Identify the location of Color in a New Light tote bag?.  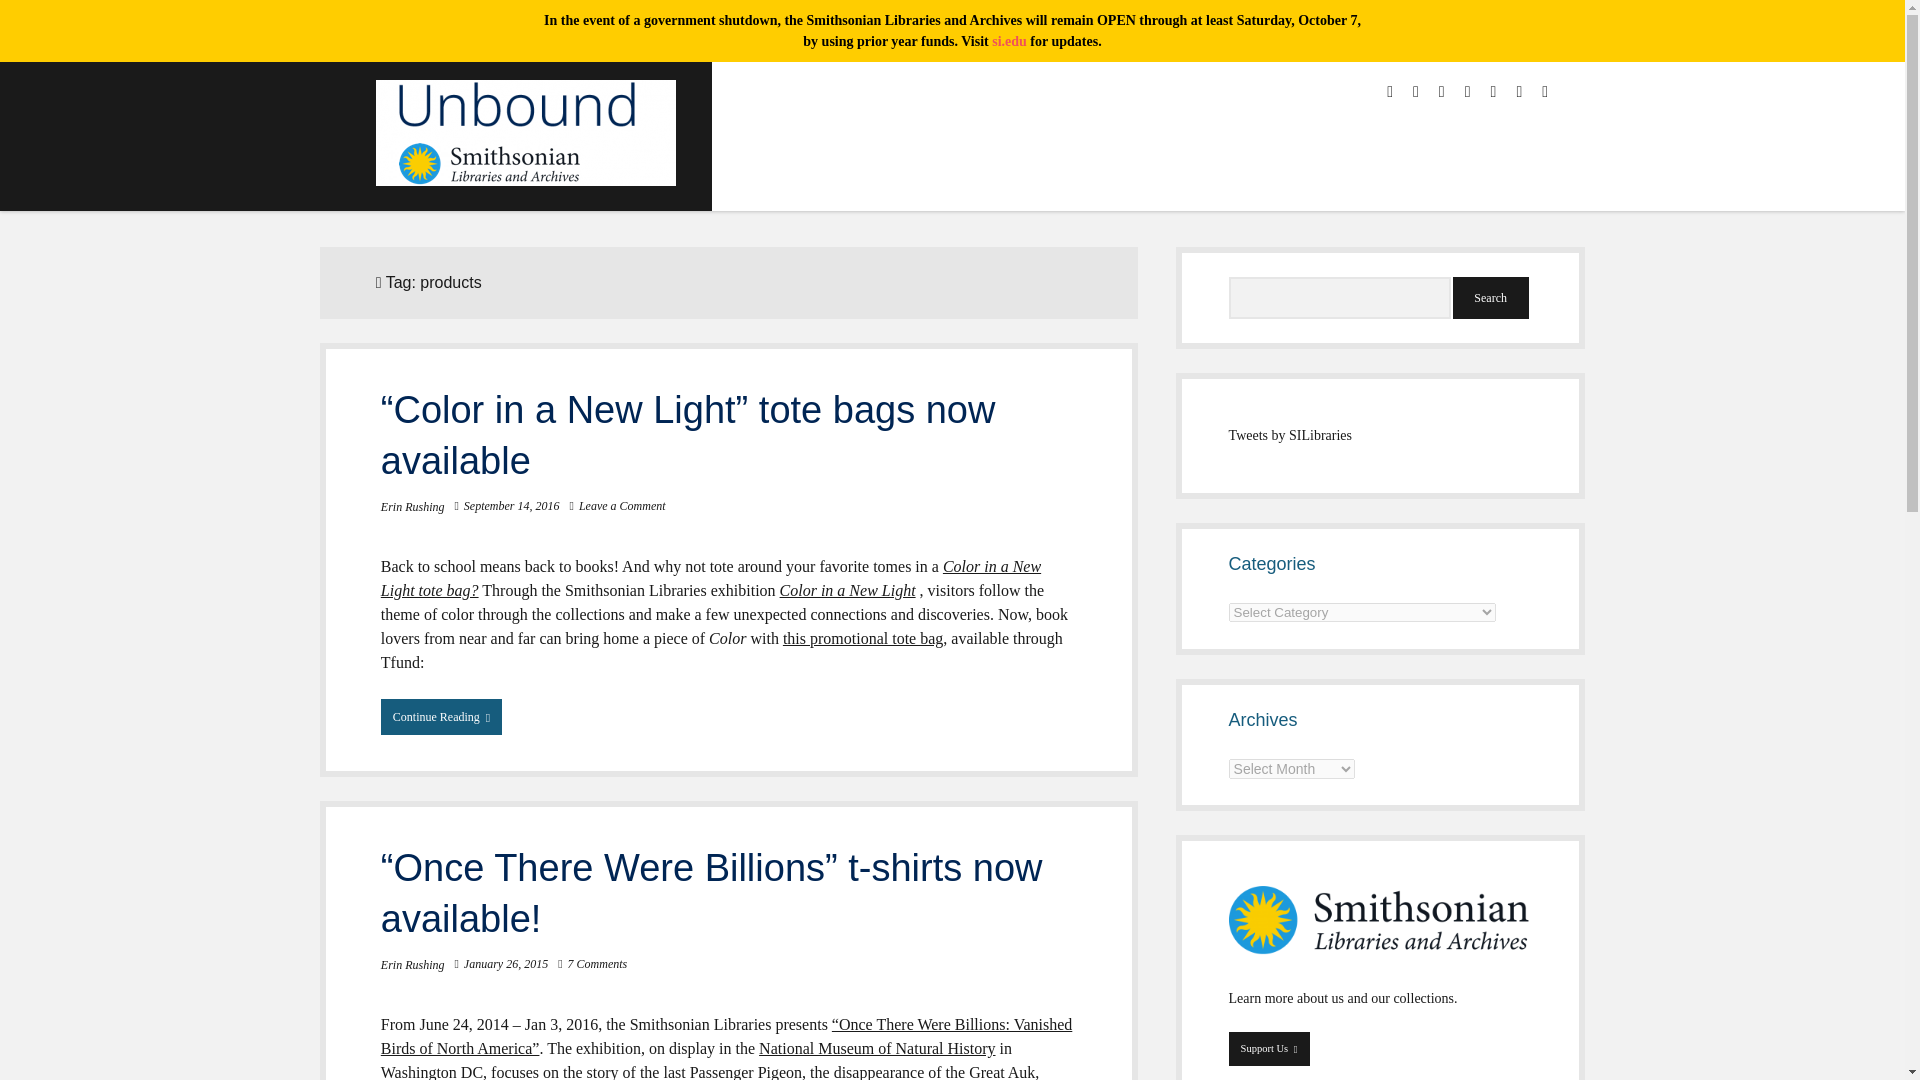
(710, 578).